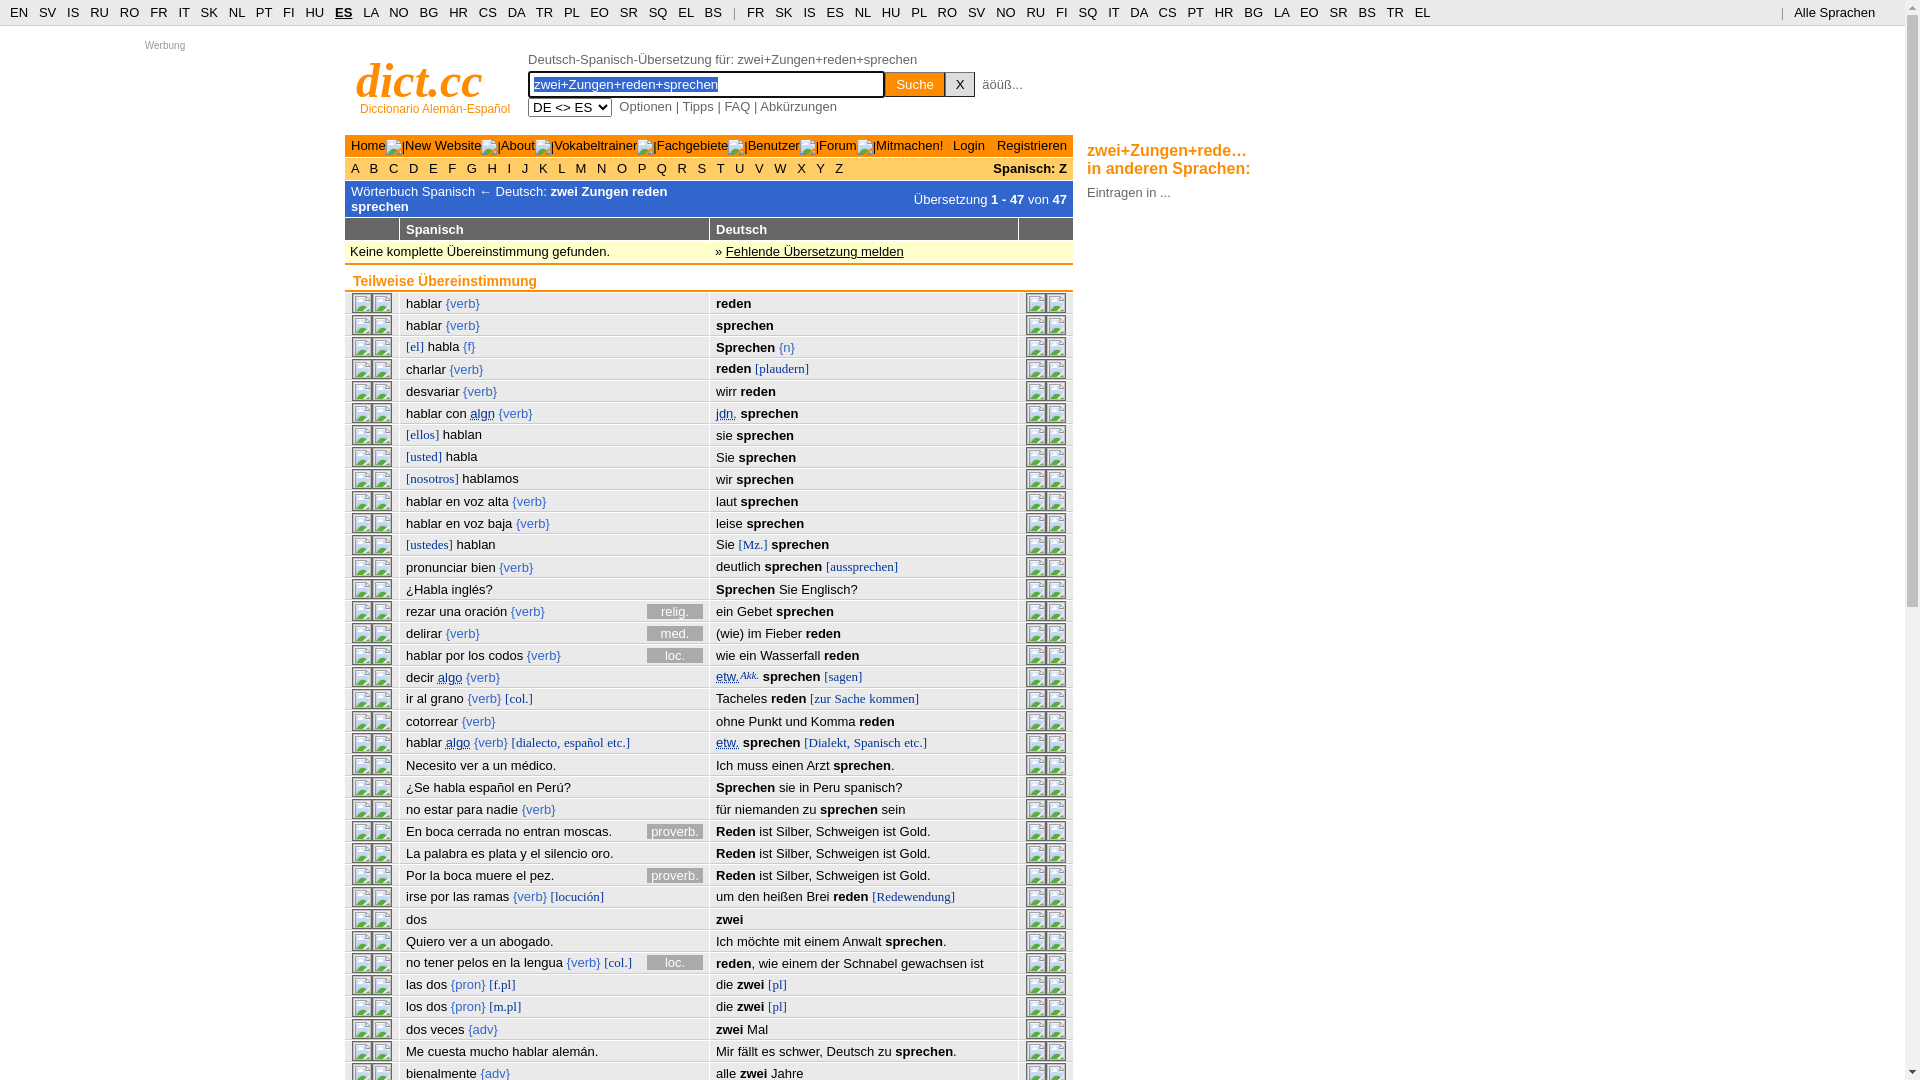 This screenshot has width=1920, height=1080. Describe the element at coordinates (1088, 12) in the screenshot. I see `SQ` at that location.